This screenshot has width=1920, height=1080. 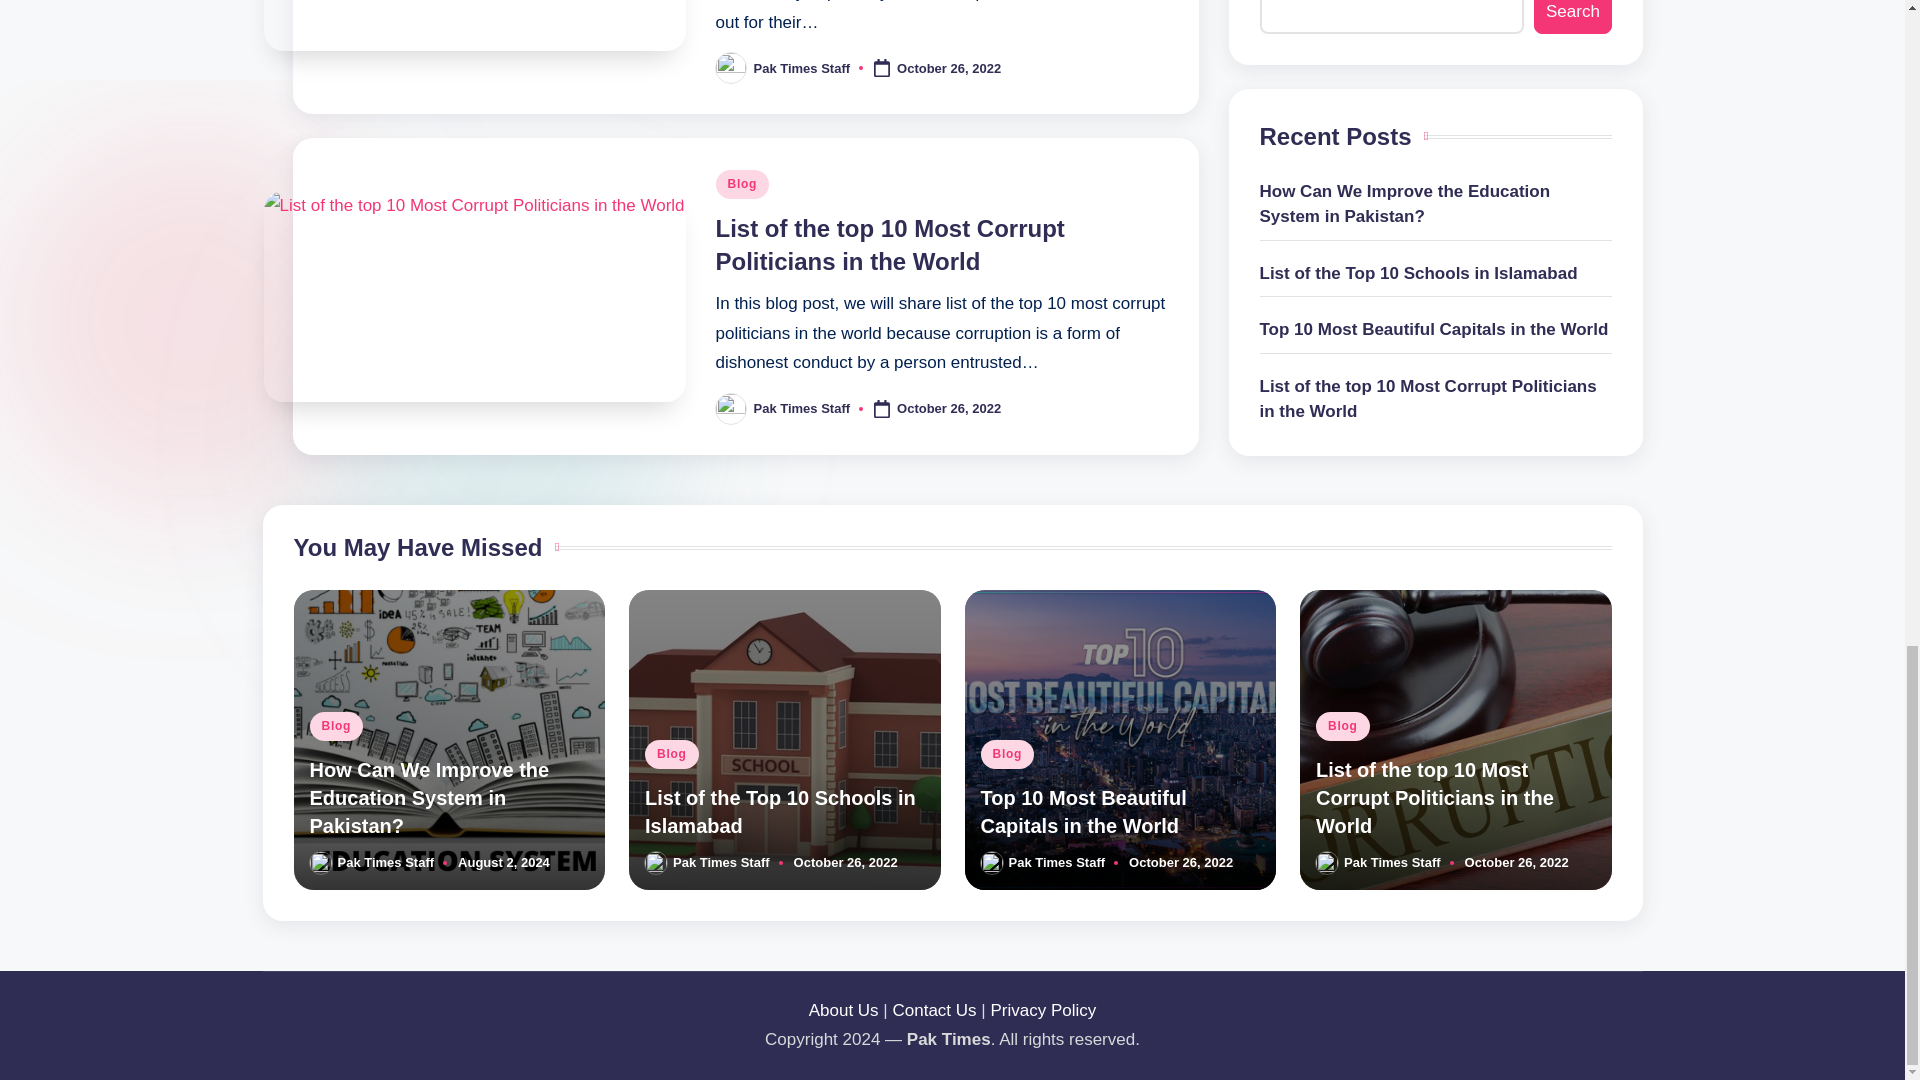 What do you see at coordinates (386, 862) in the screenshot?
I see `View all posts by Pak Times Staff` at bounding box center [386, 862].